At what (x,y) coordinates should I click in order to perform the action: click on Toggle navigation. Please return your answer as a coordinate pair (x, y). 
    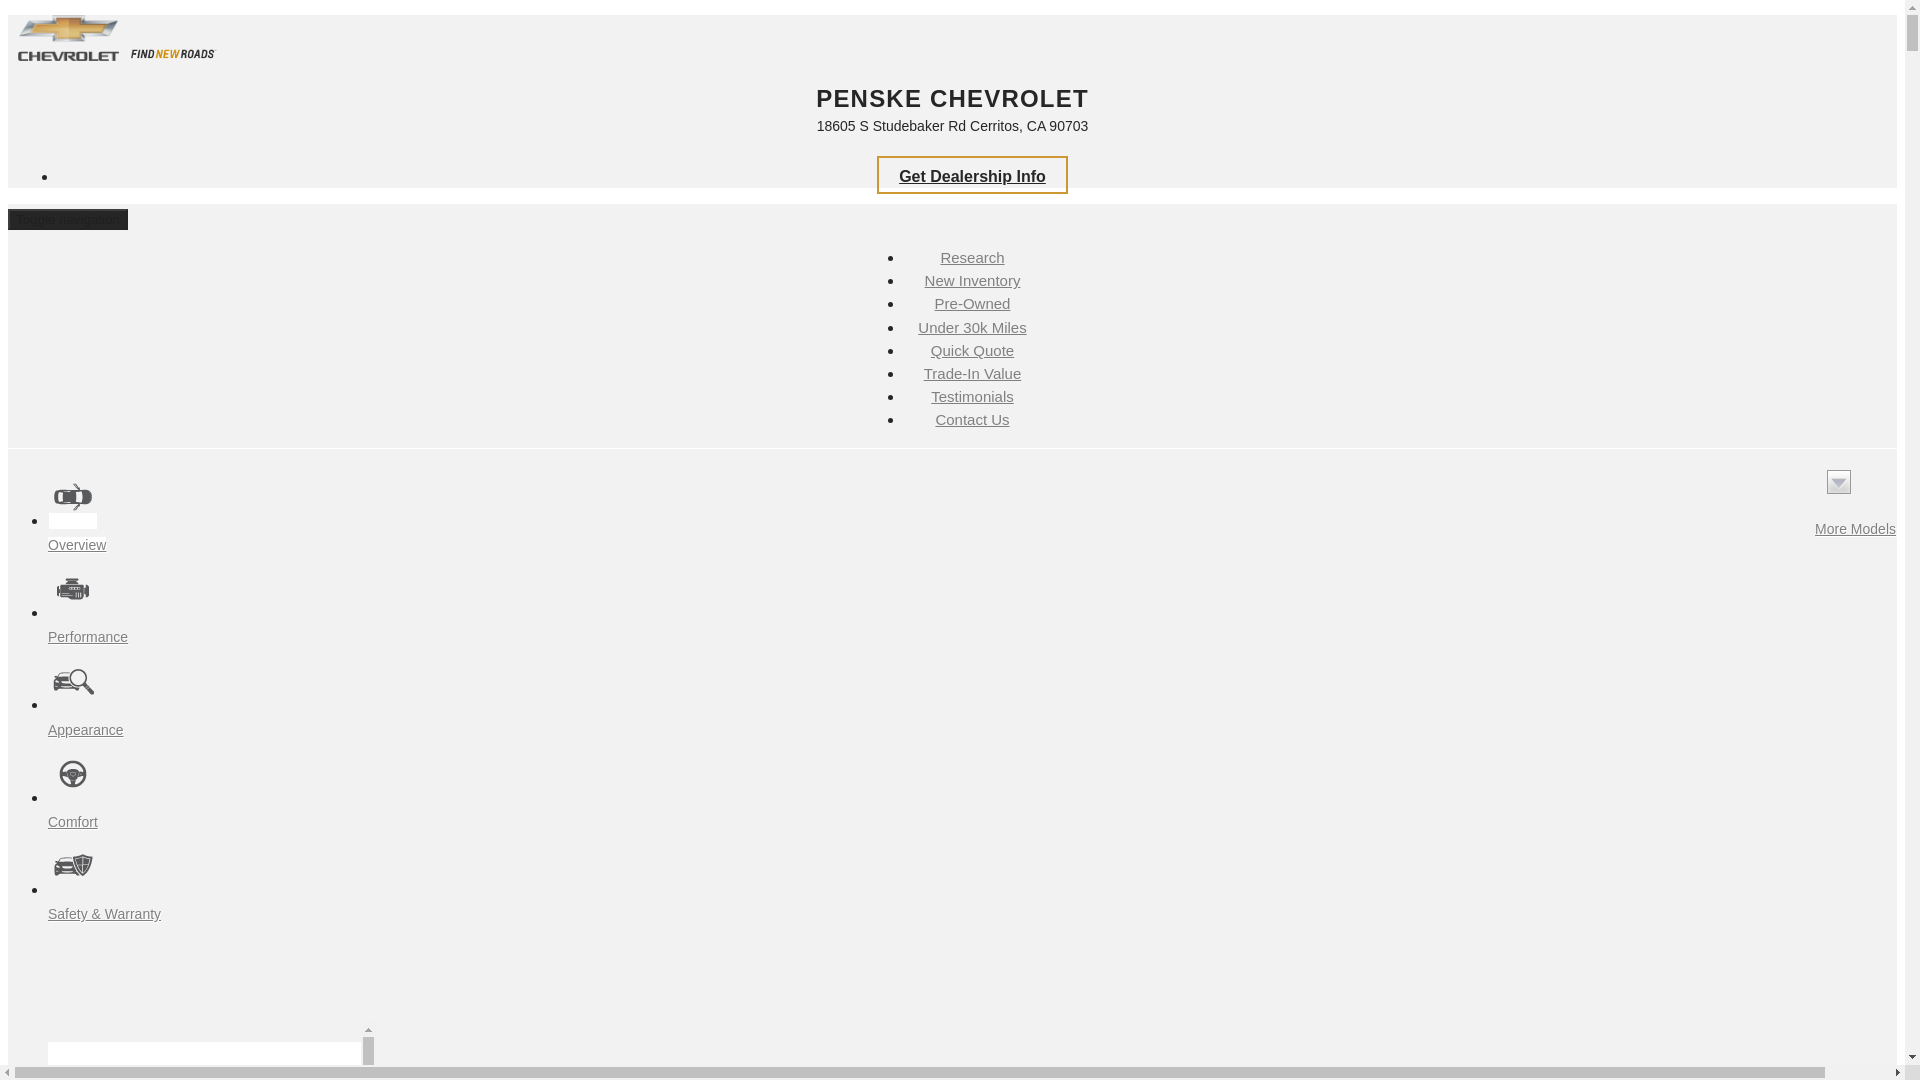
    Looking at the image, I should click on (68, 220).